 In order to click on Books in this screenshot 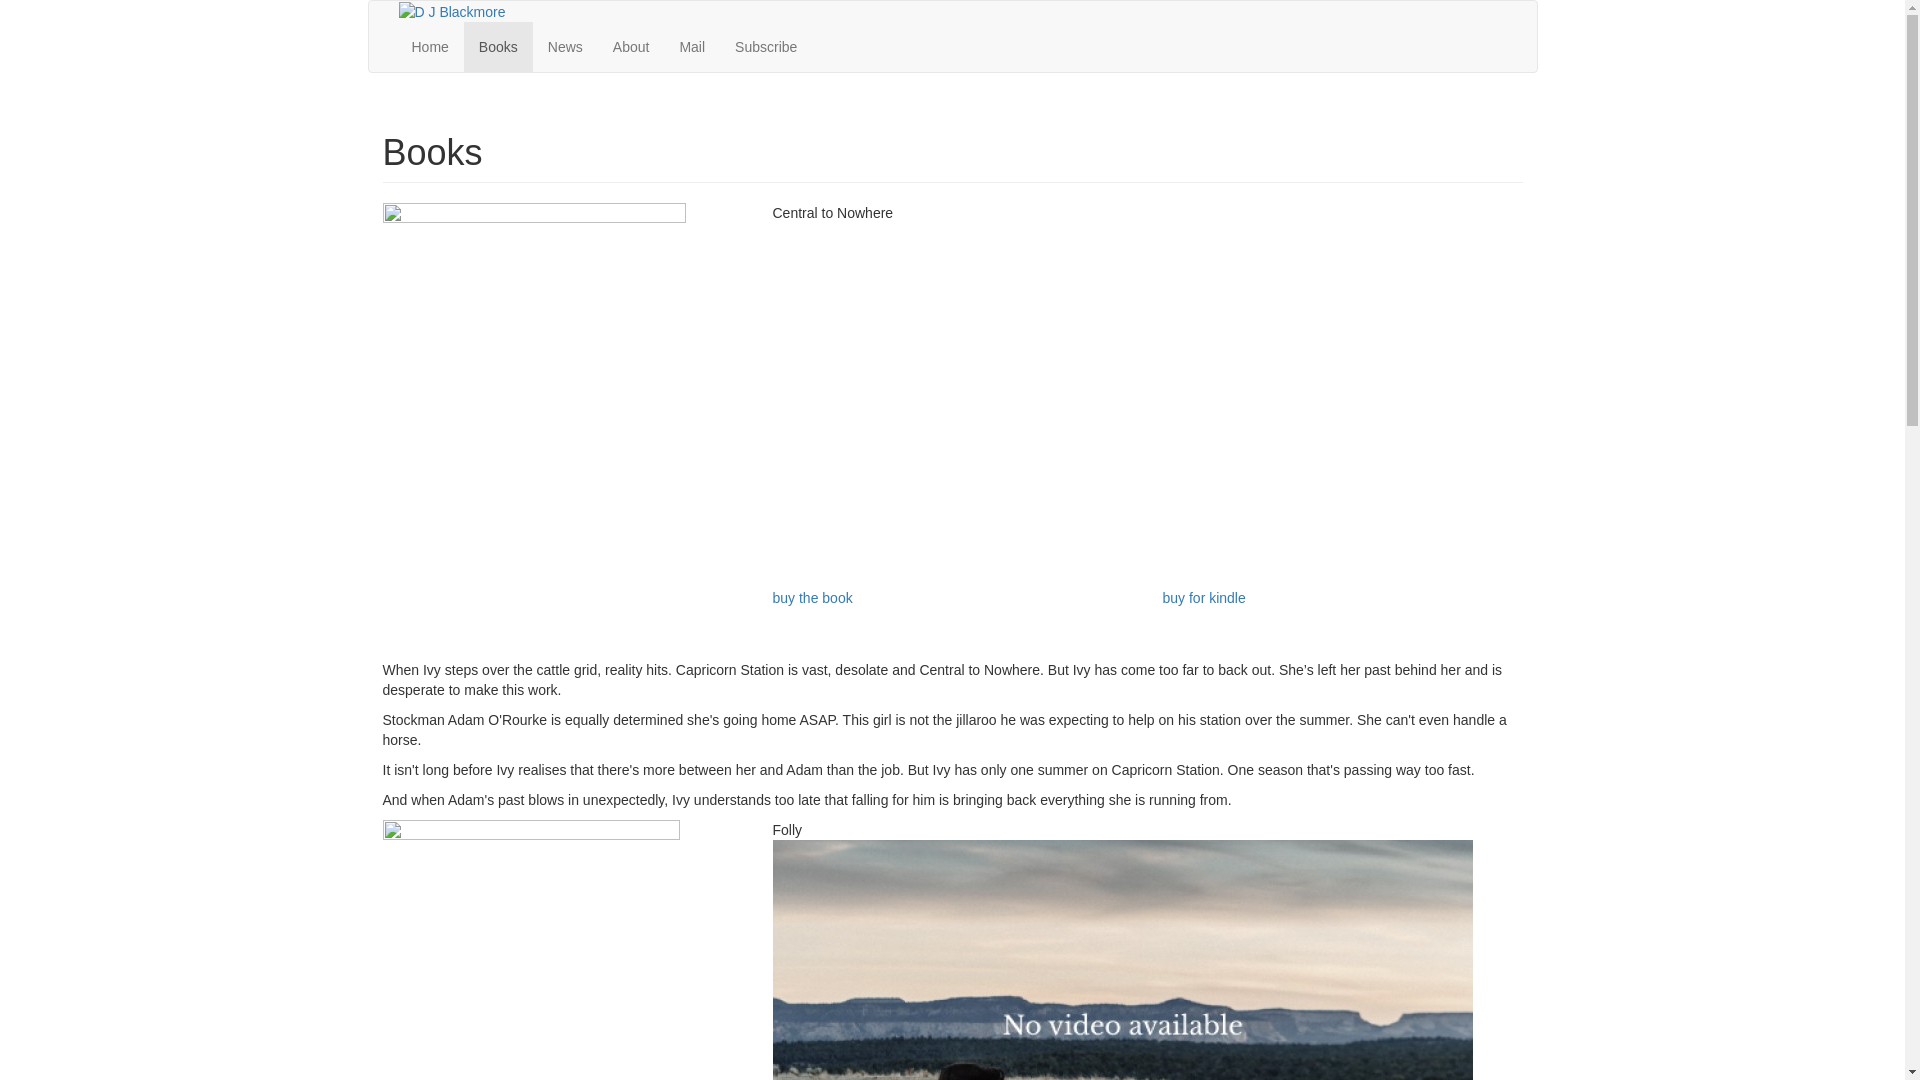, I will do `click(498, 47)`.